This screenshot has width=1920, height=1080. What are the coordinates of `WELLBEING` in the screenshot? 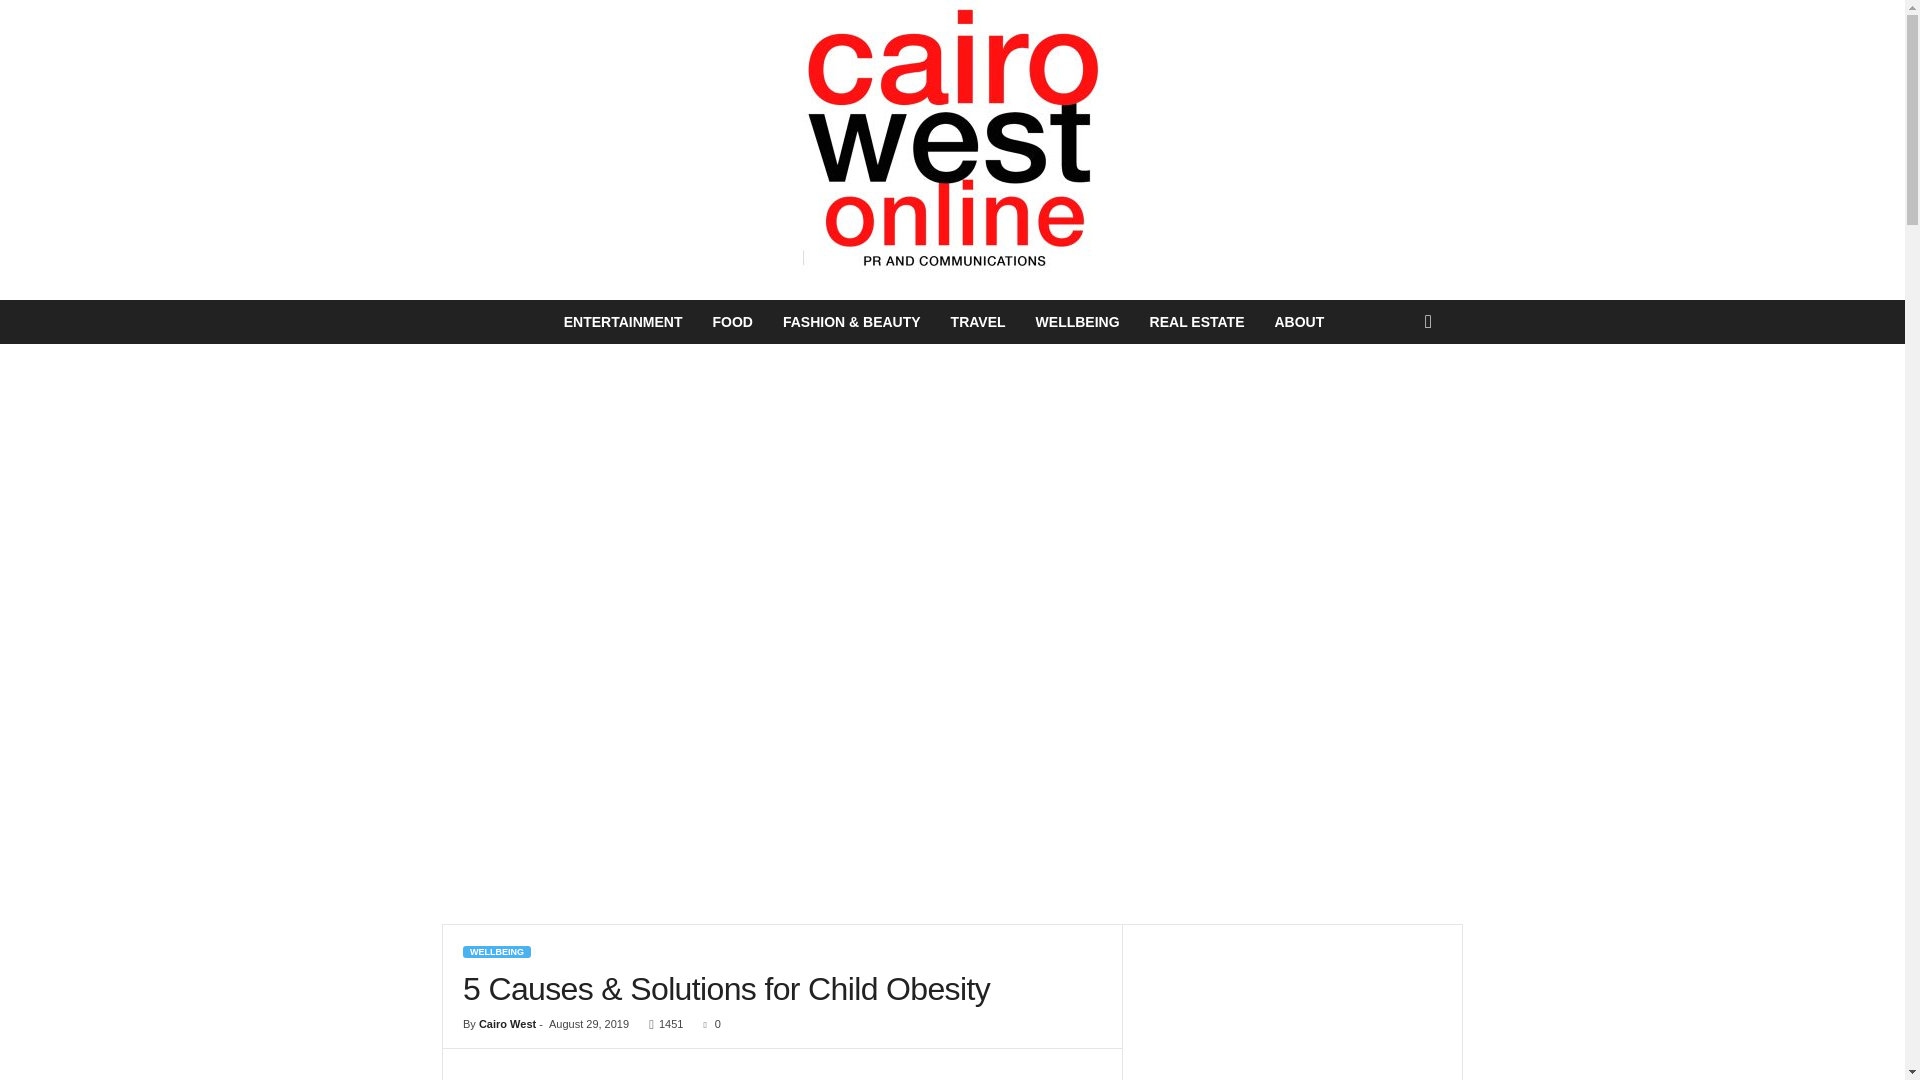 It's located at (1078, 322).